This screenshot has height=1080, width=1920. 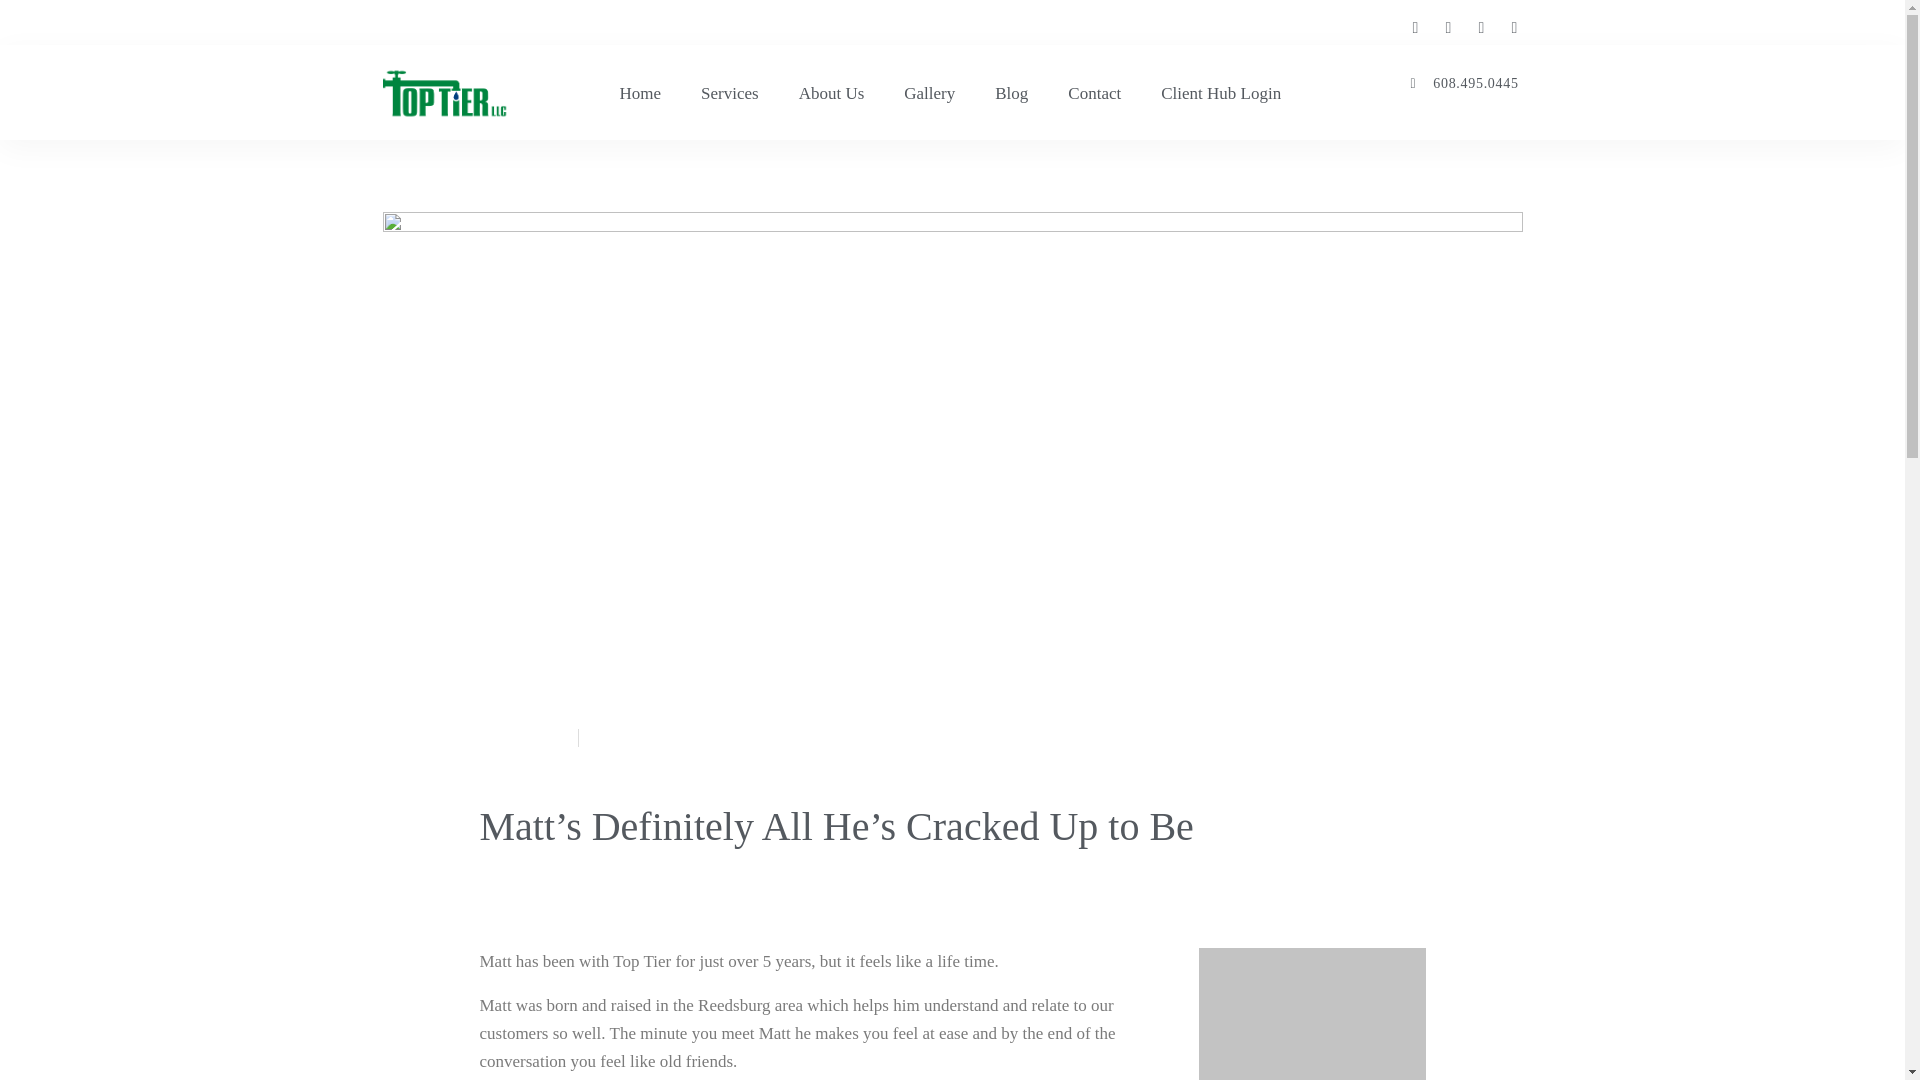 I want to click on Contact, so click(x=1094, y=94).